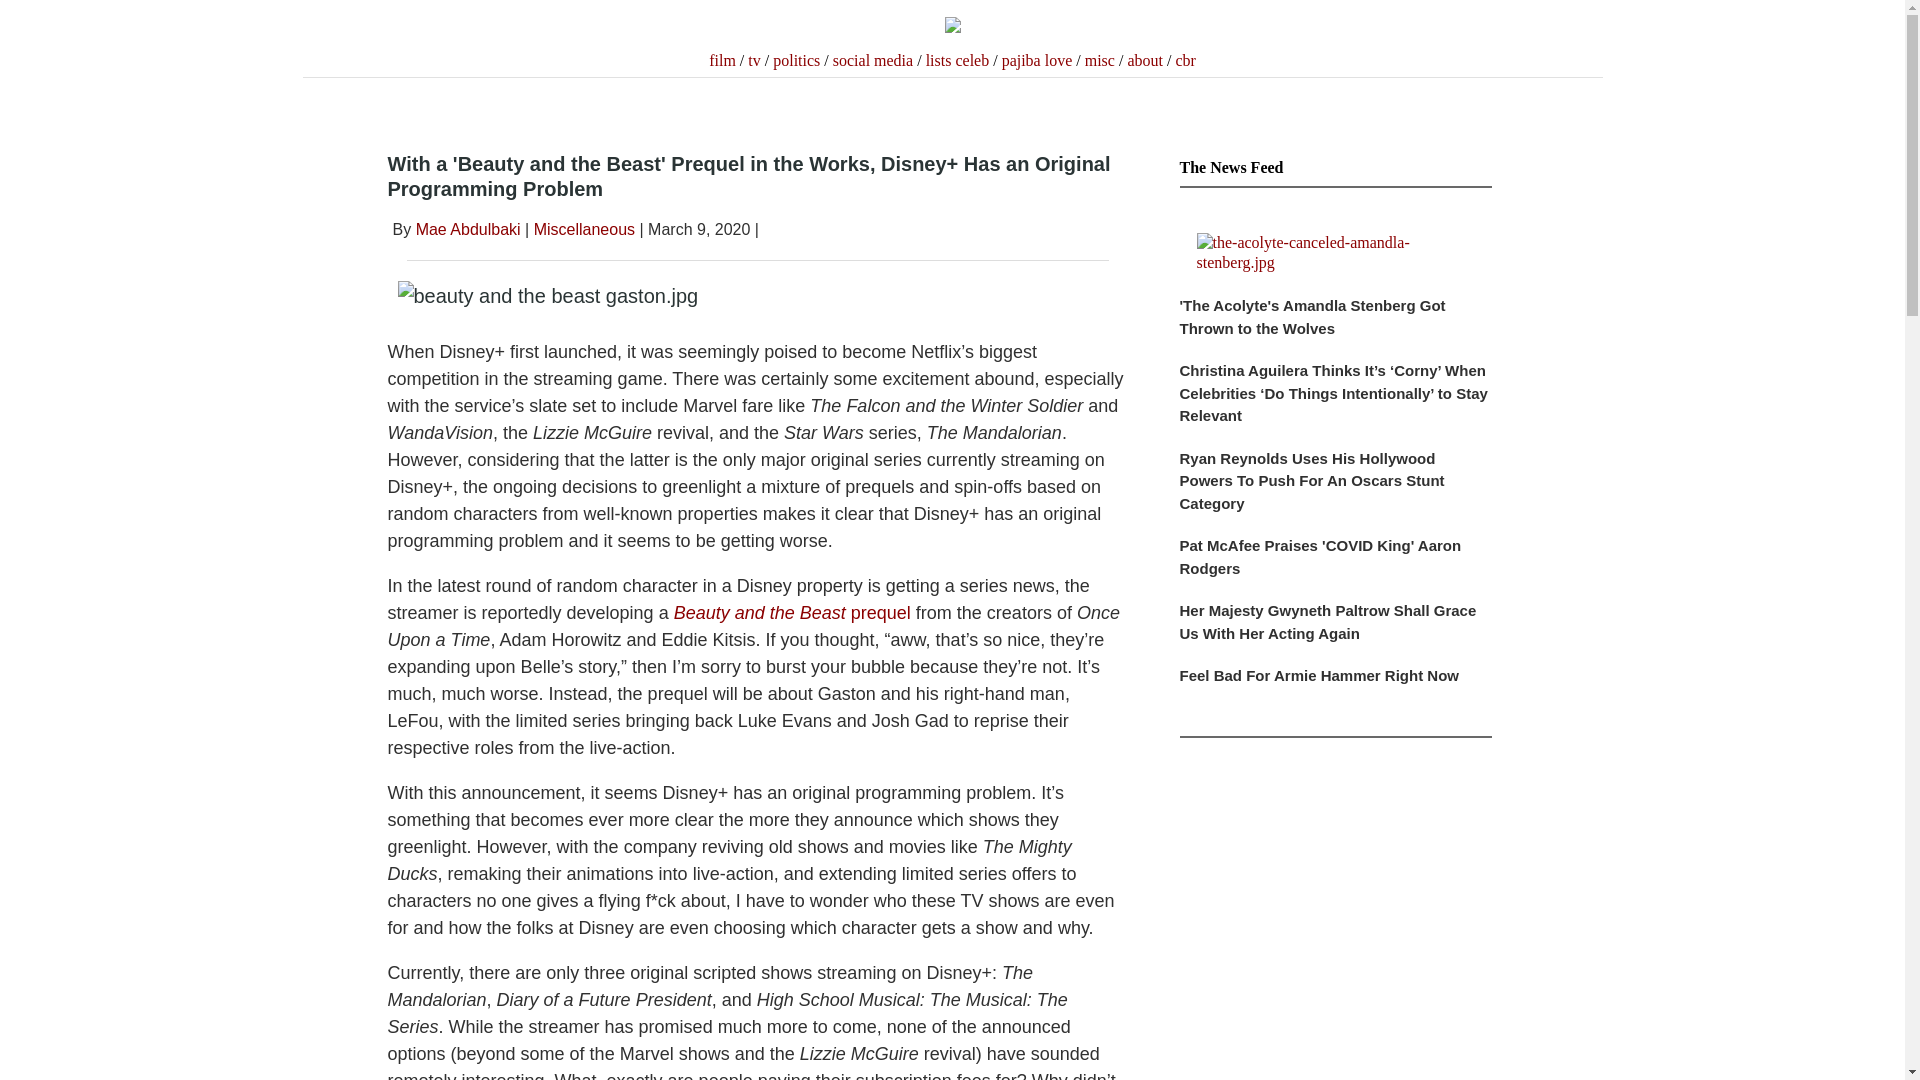  Describe the element at coordinates (1336, 686) in the screenshot. I see `Feel Bad For Armie Hammer Right Now` at that location.